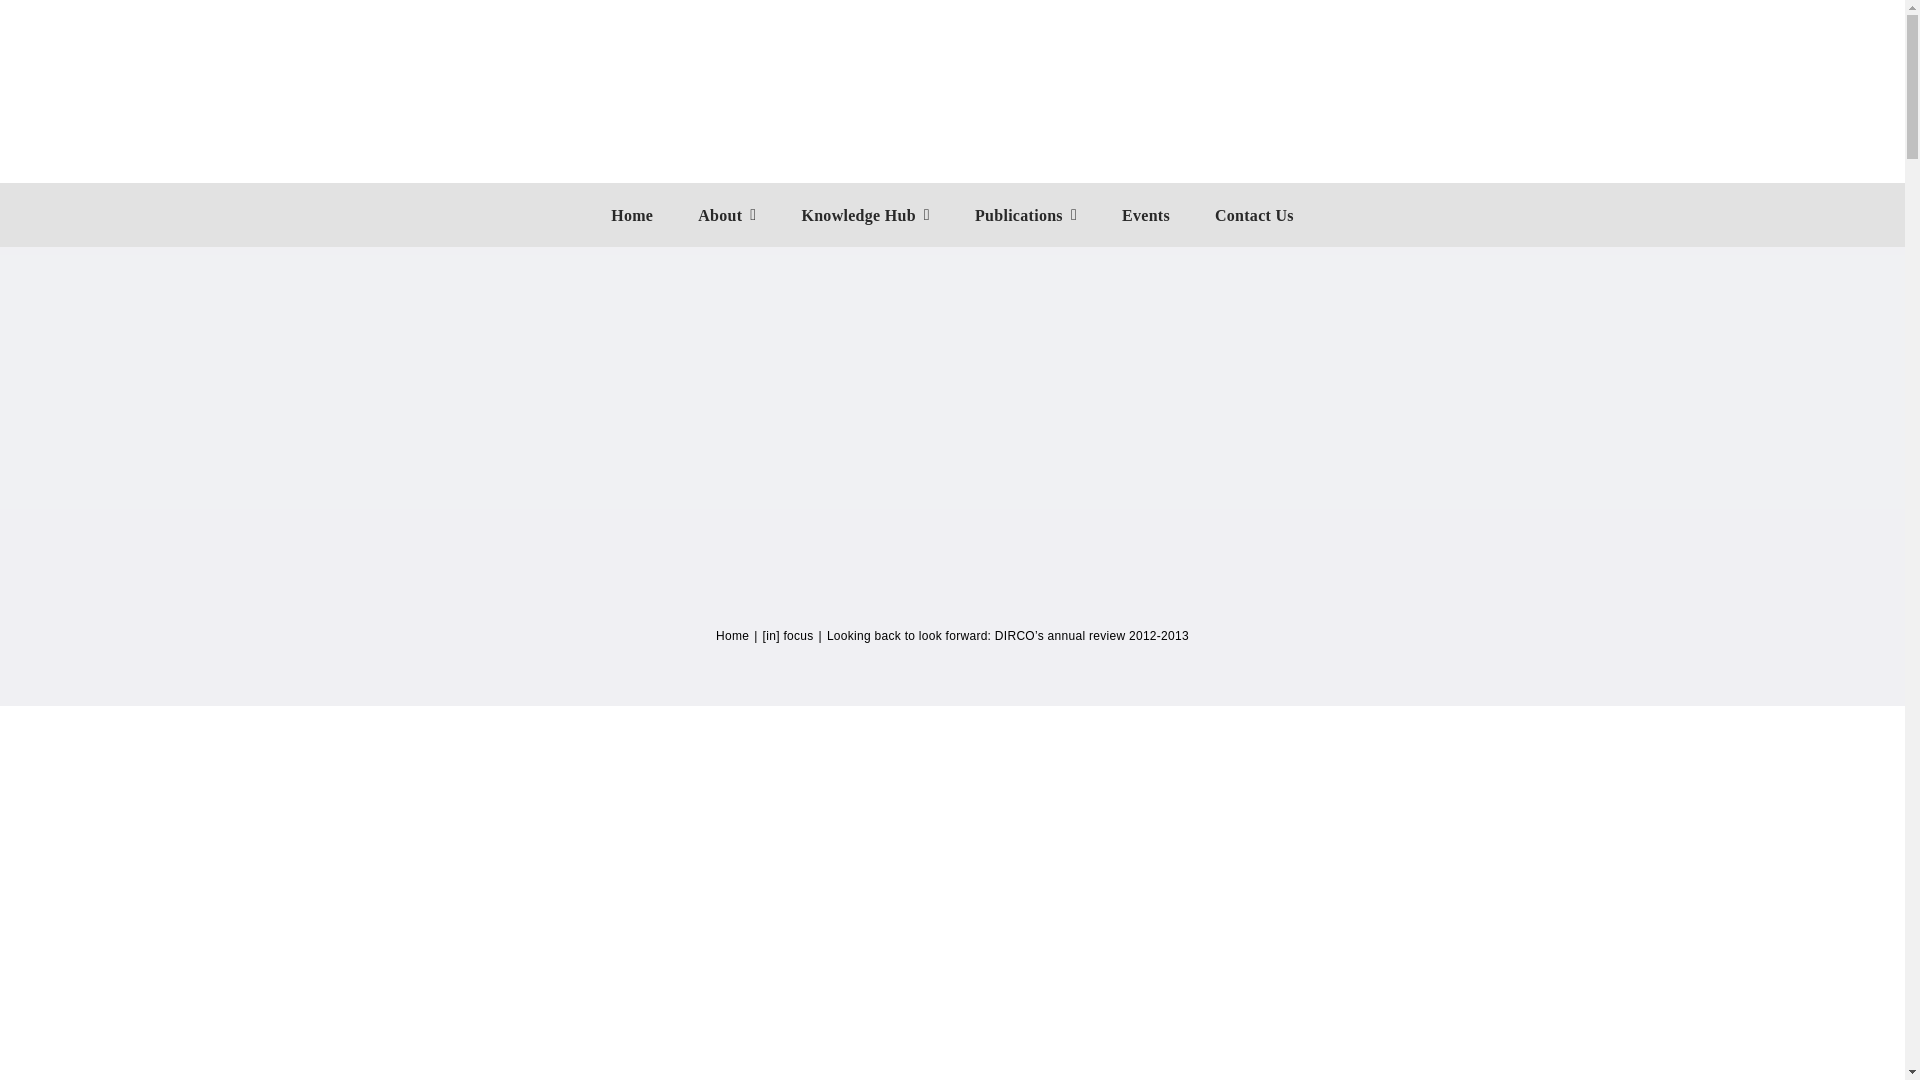 This screenshot has height=1080, width=1920. Describe the element at coordinates (1026, 214) in the screenshot. I see `Publications` at that location.